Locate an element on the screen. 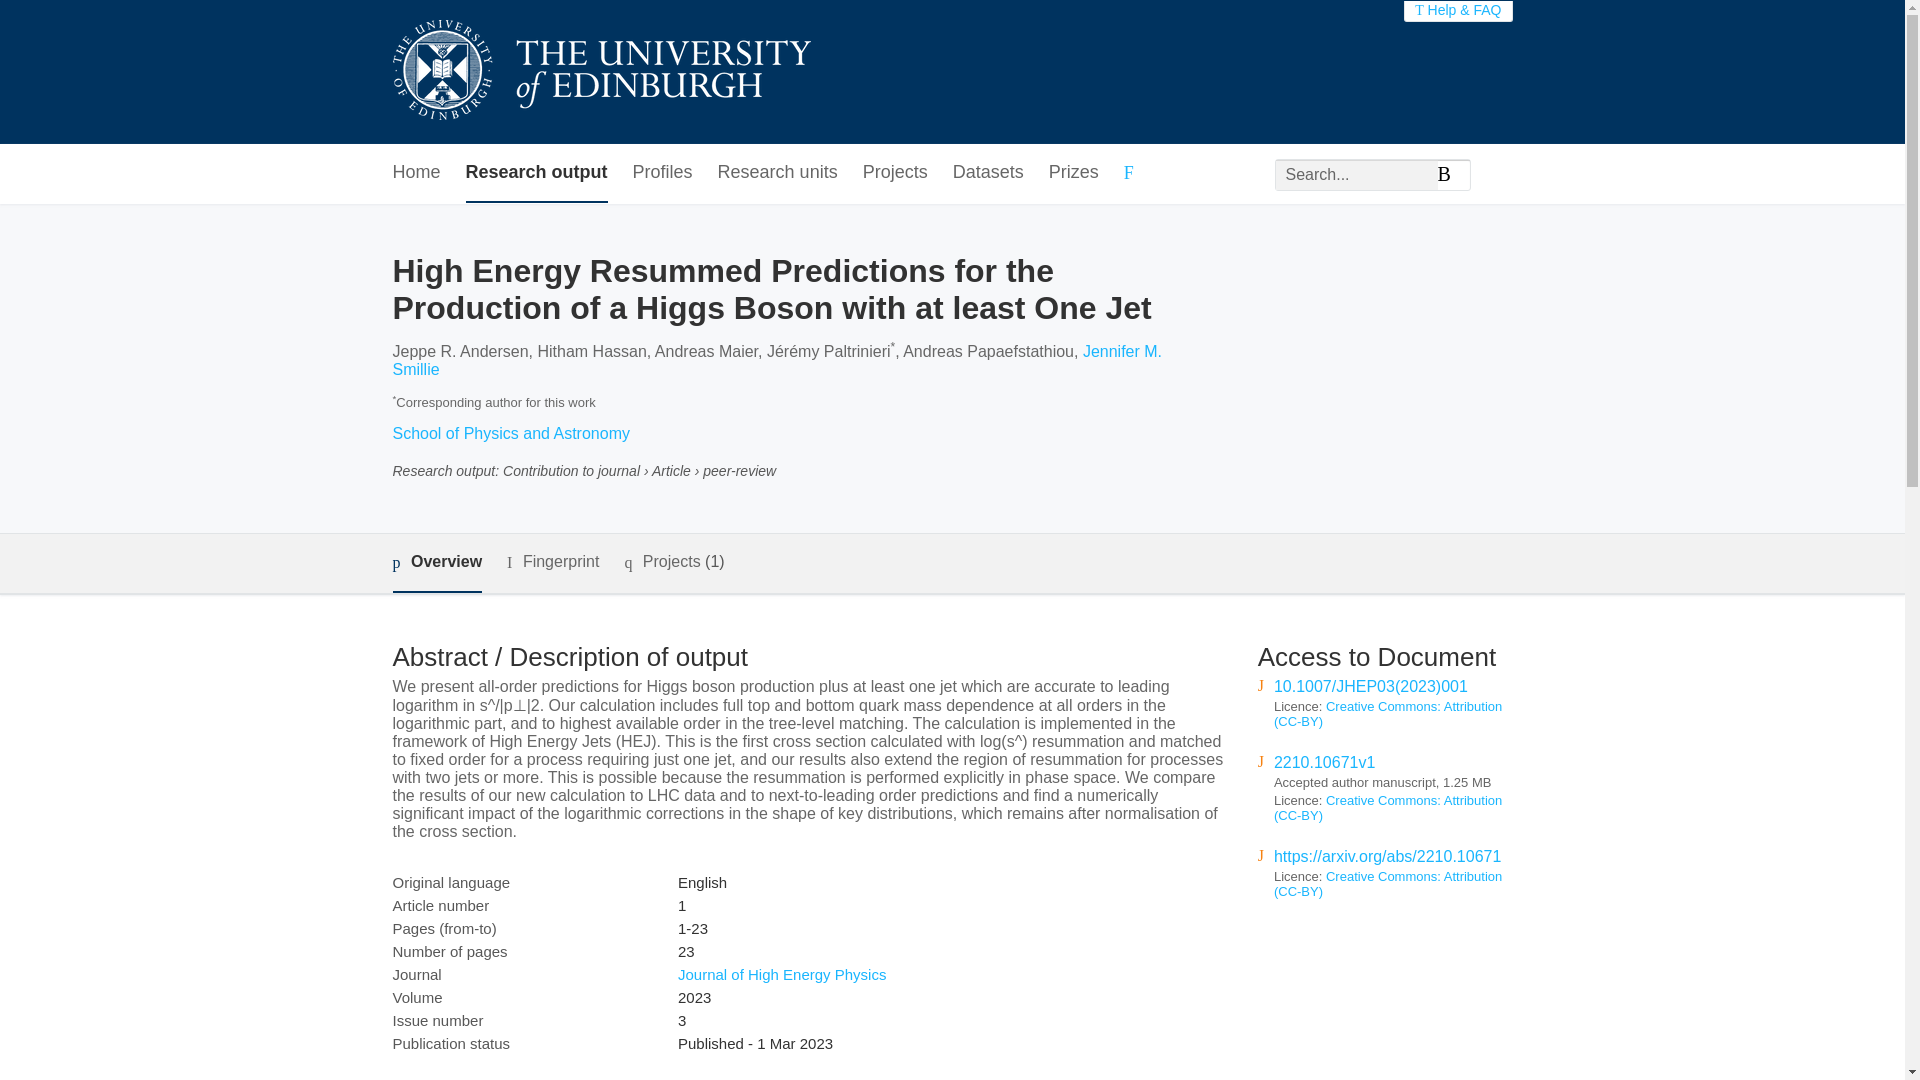  Projects is located at coordinates (894, 173).